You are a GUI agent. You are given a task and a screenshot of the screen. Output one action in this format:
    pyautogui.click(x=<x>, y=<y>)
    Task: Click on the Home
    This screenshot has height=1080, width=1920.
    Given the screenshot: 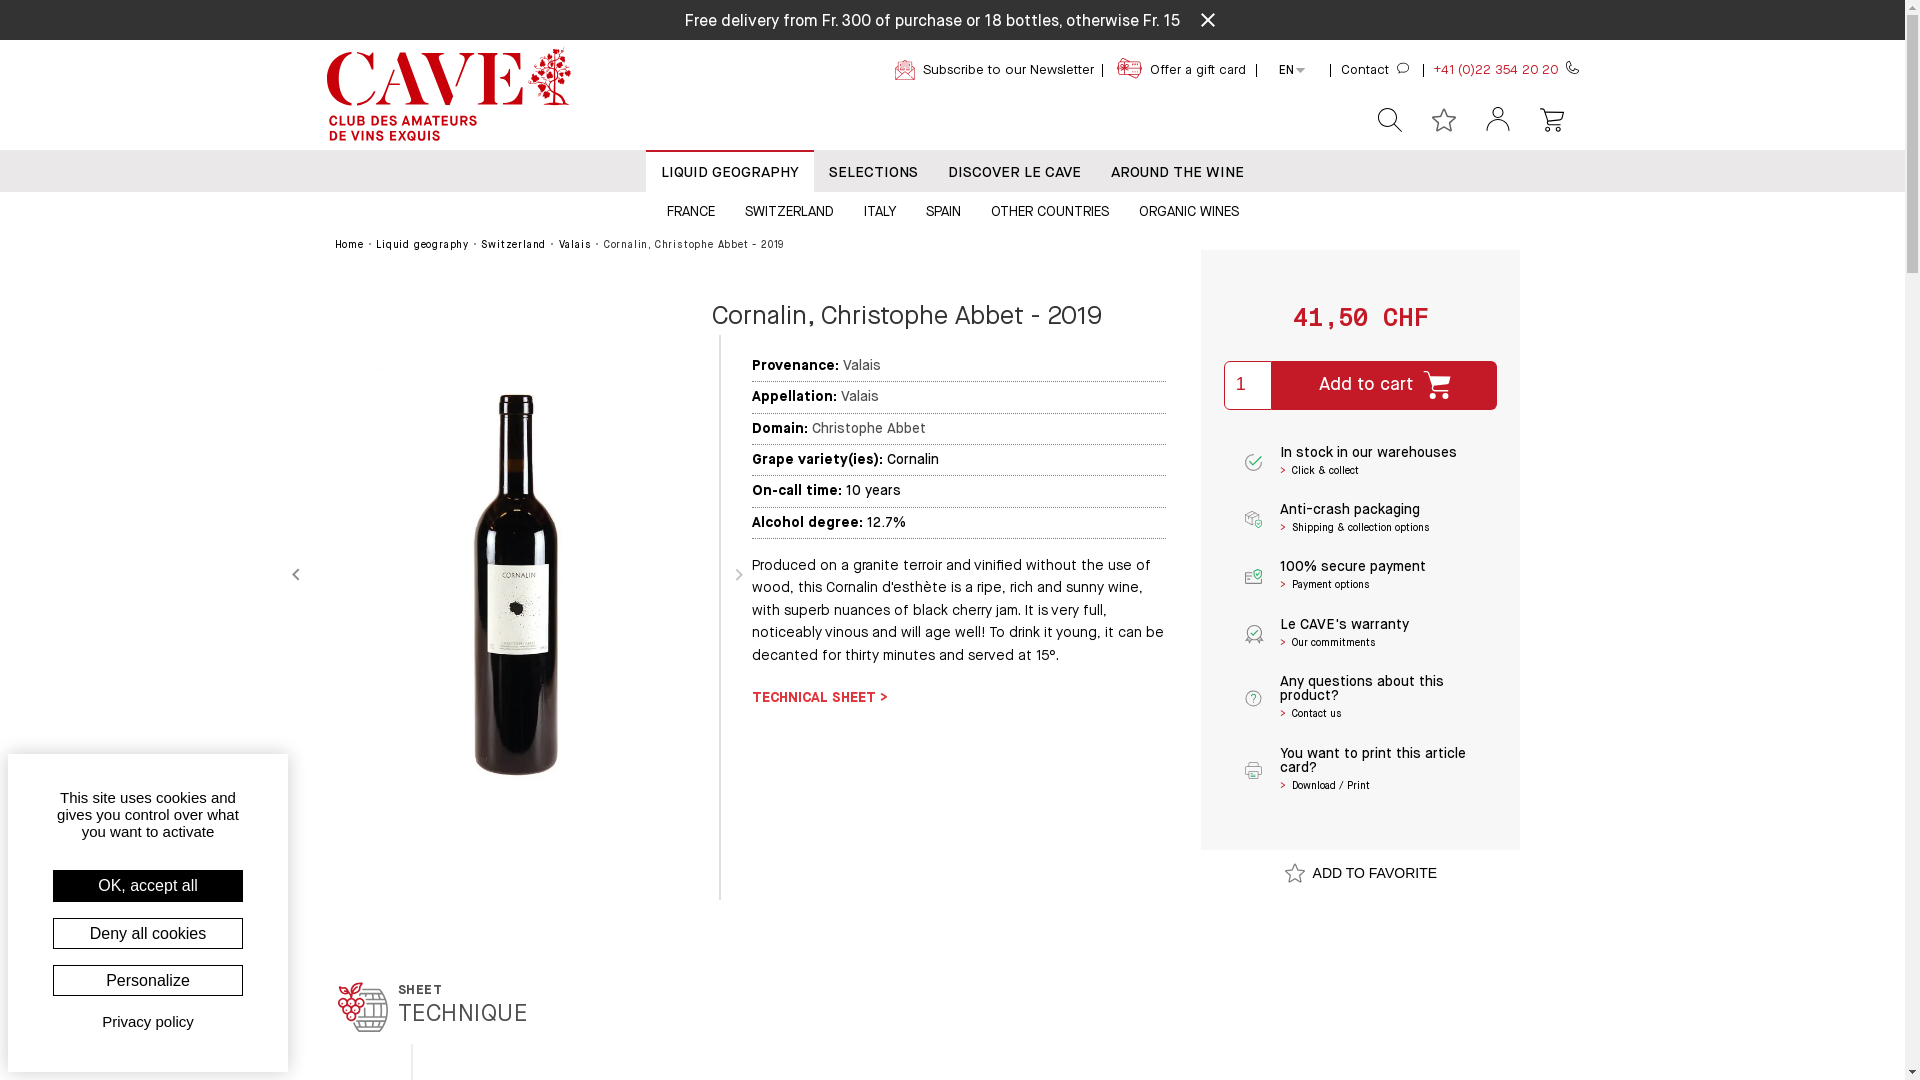 What is the action you would take?
    pyautogui.click(x=348, y=245)
    